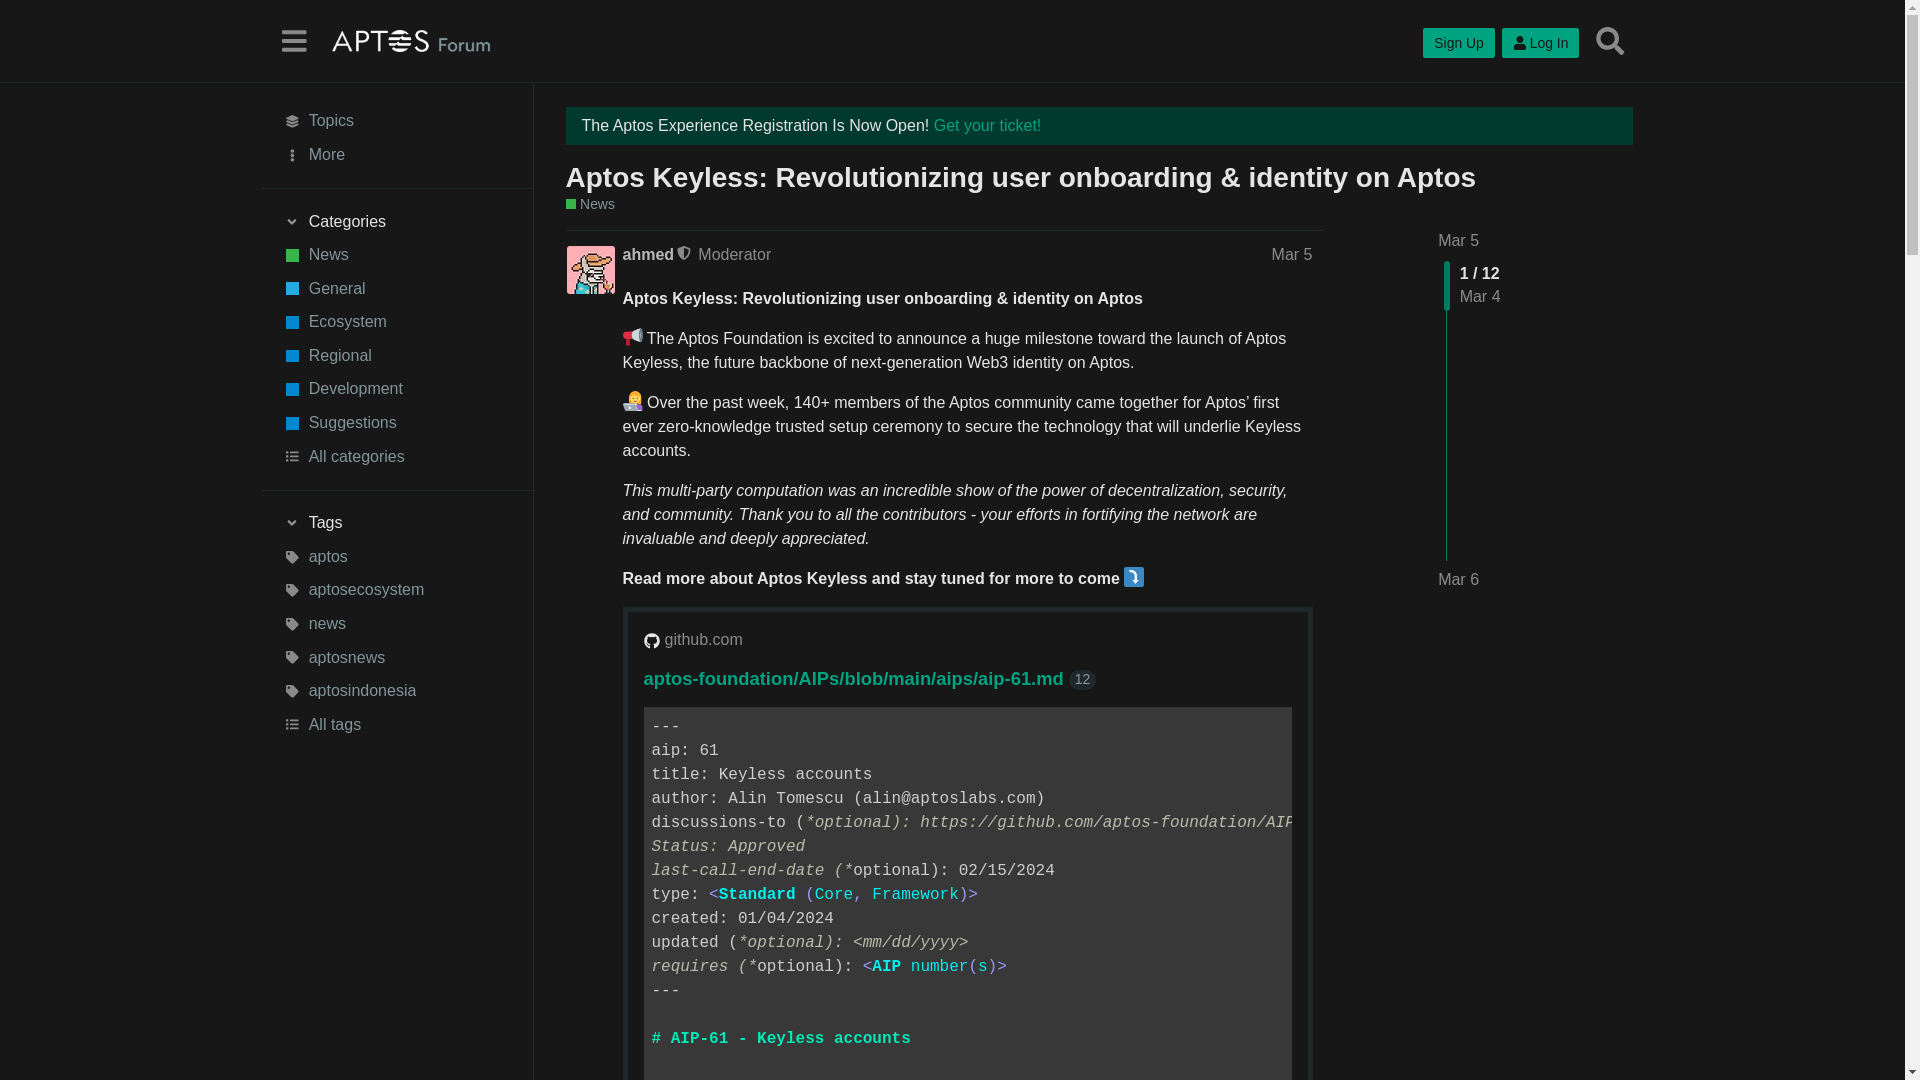 The width and height of the screenshot is (1920, 1080). I want to click on Topics, so click(397, 122).